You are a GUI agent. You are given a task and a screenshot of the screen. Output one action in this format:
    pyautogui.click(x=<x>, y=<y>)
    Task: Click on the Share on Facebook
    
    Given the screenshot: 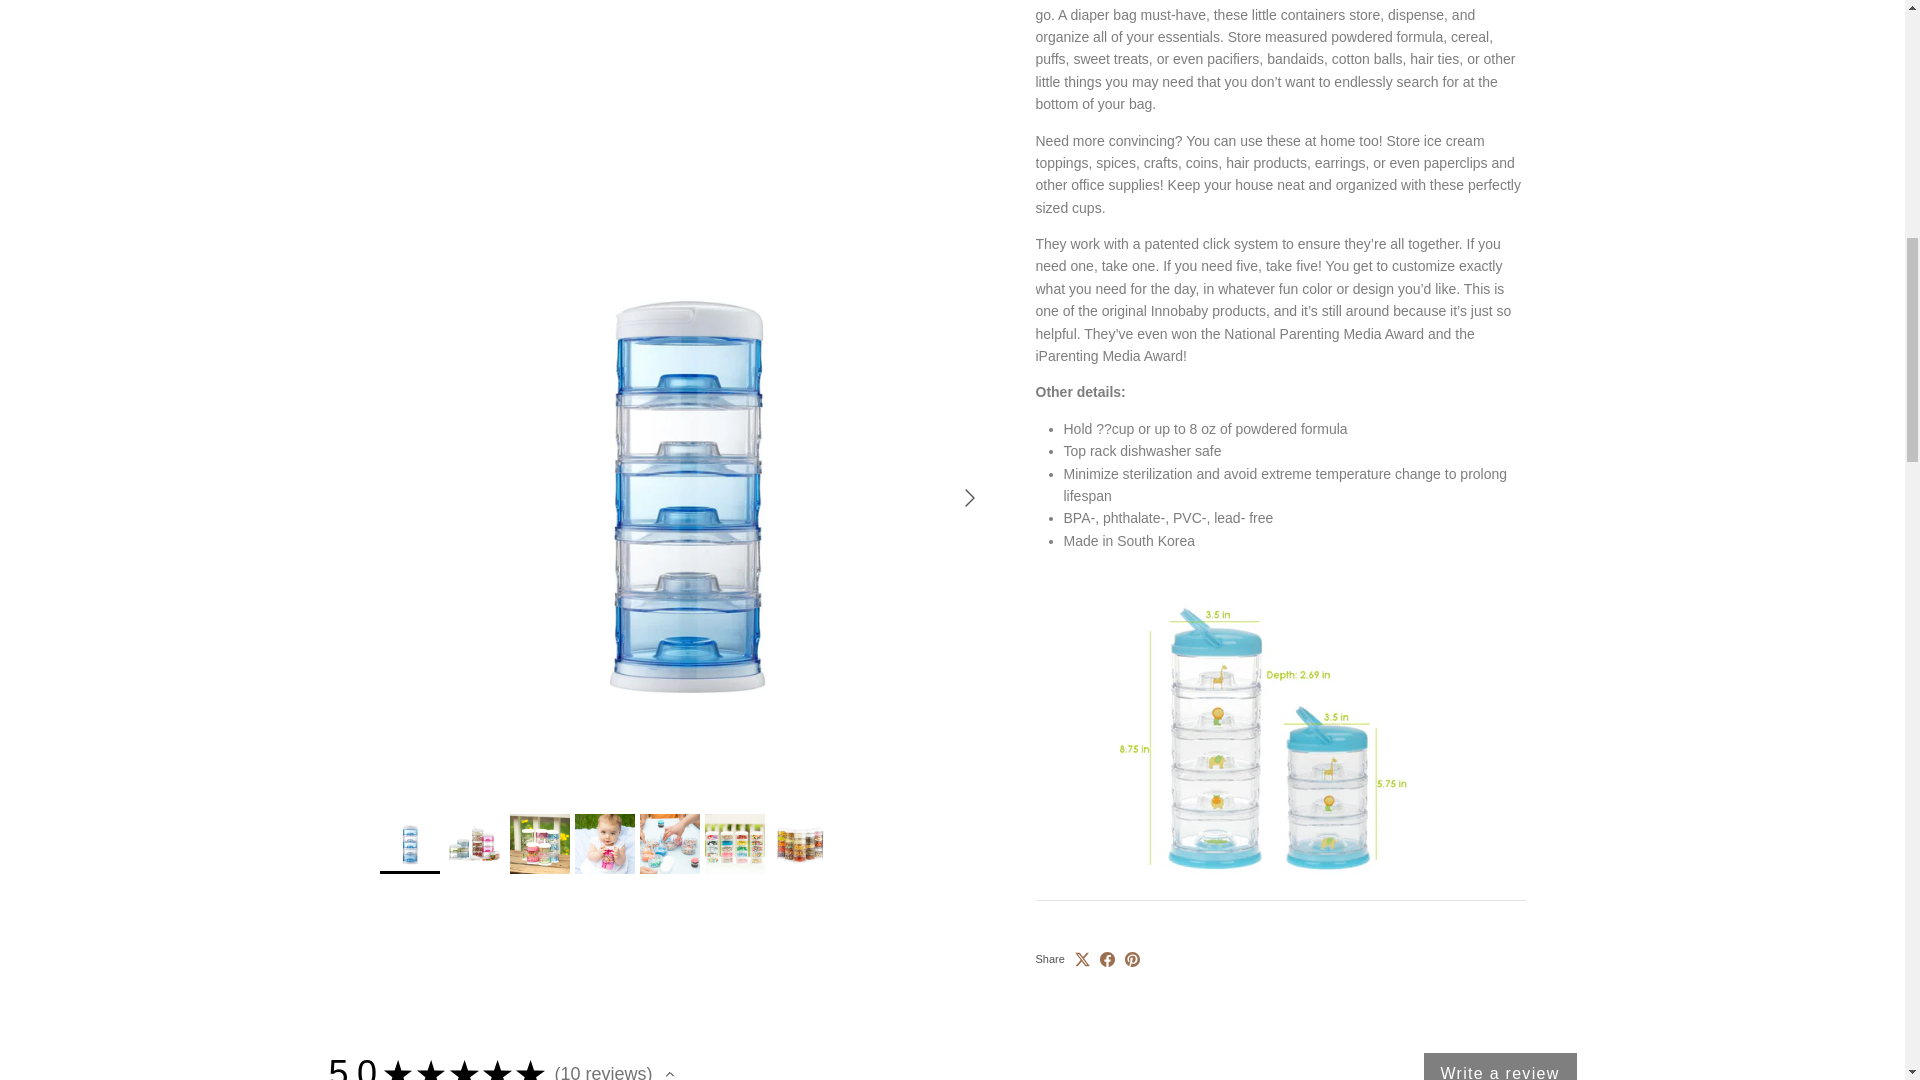 What is the action you would take?
    pyautogui.click(x=1108, y=934)
    